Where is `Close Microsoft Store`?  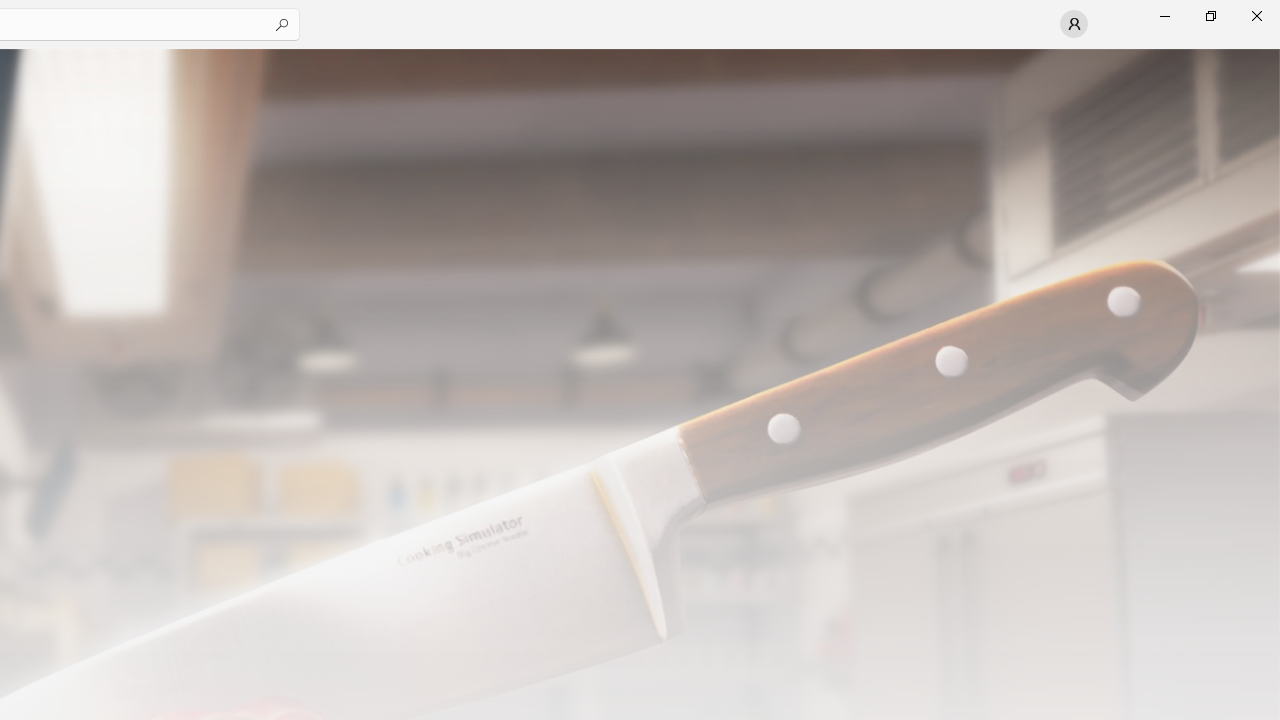
Close Microsoft Store is located at coordinates (1256, 16).